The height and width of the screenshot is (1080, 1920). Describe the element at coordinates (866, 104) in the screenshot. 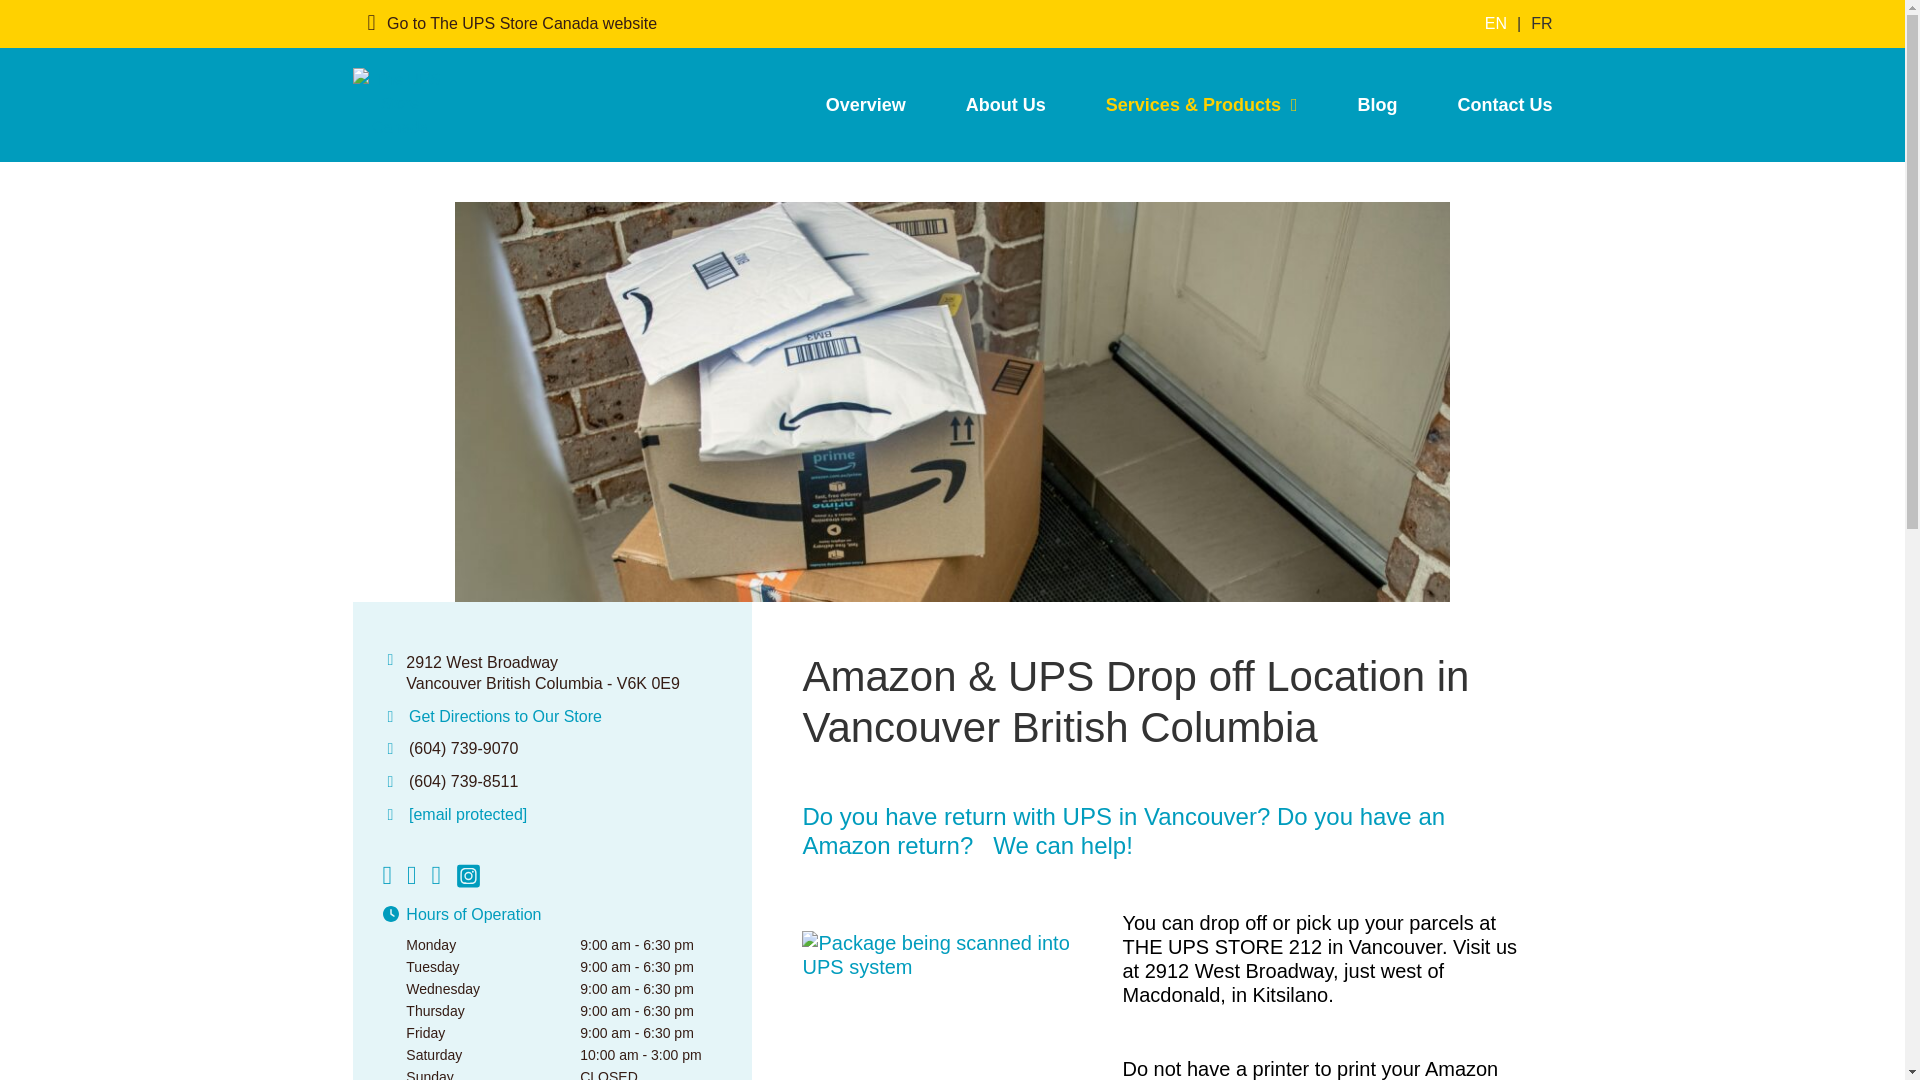

I see `Overview` at that location.